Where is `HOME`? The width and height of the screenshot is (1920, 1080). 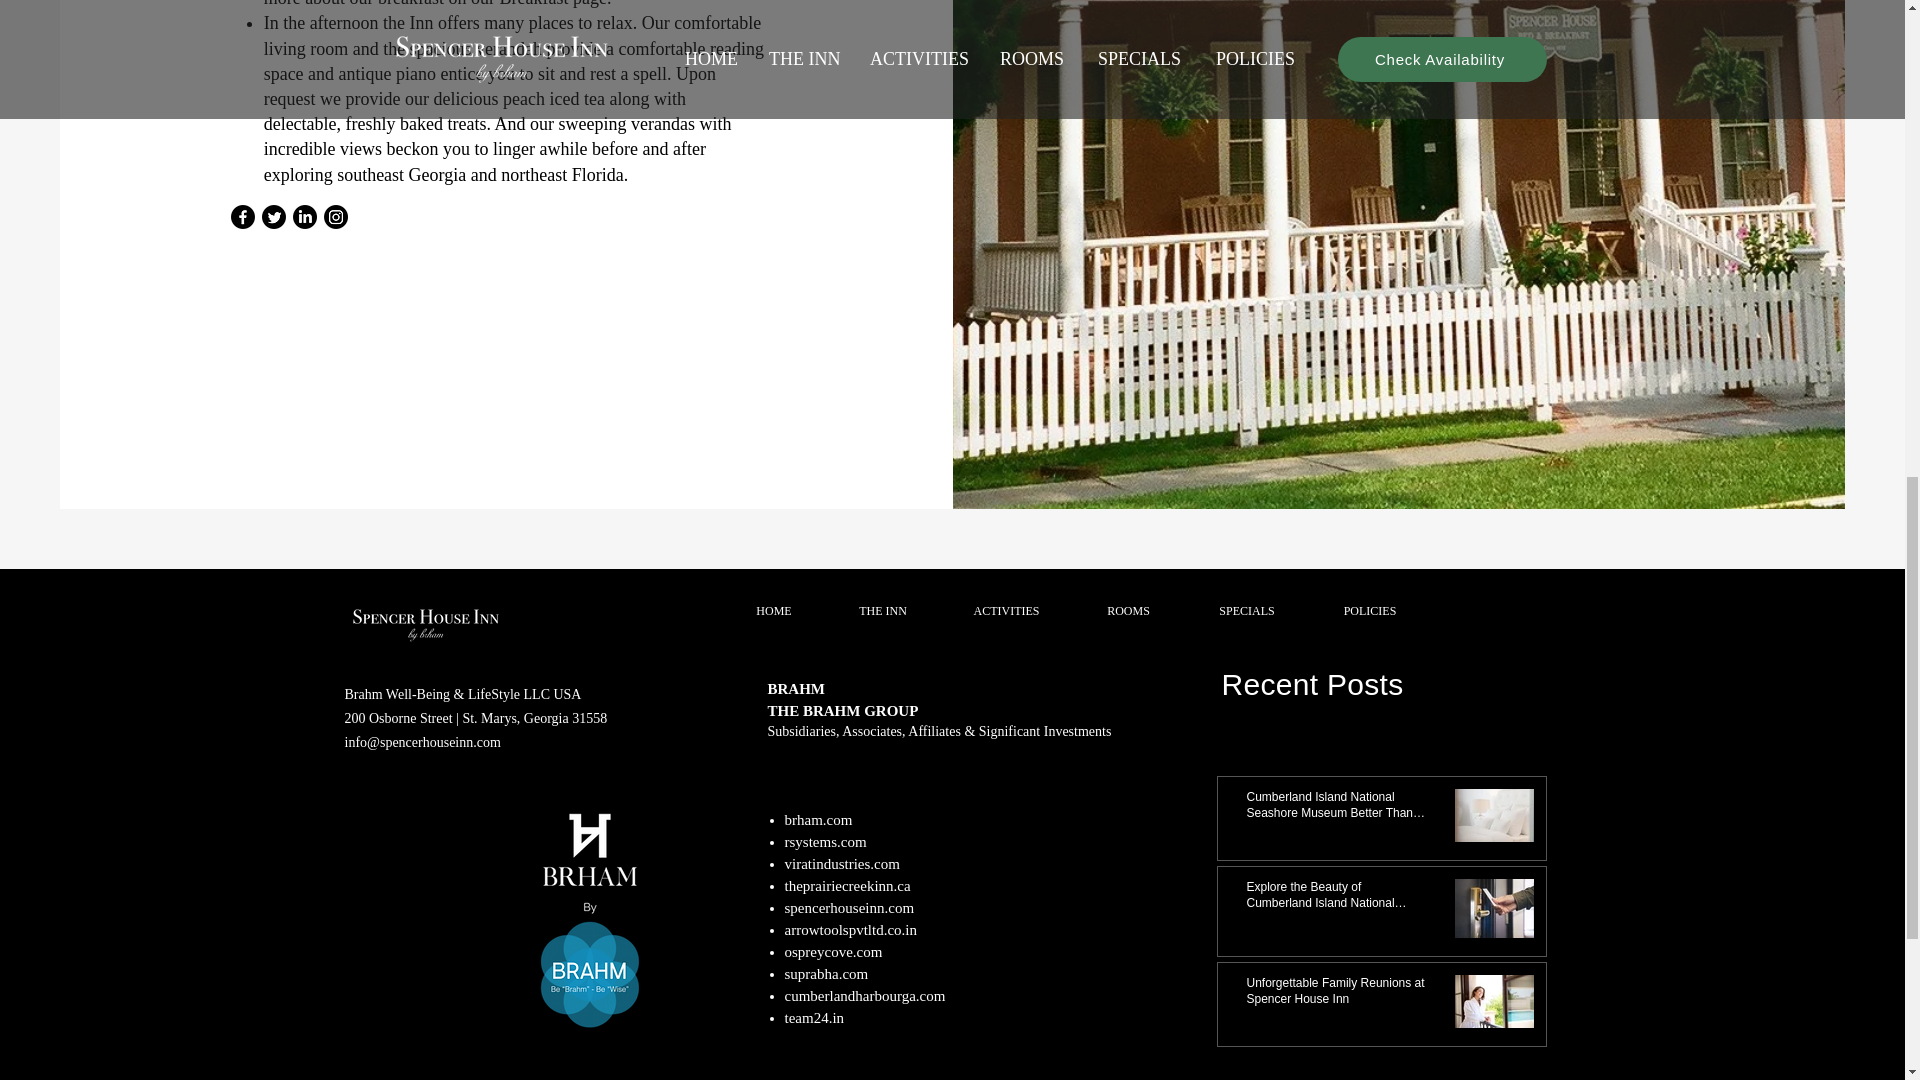 HOME is located at coordinates (773, 611).